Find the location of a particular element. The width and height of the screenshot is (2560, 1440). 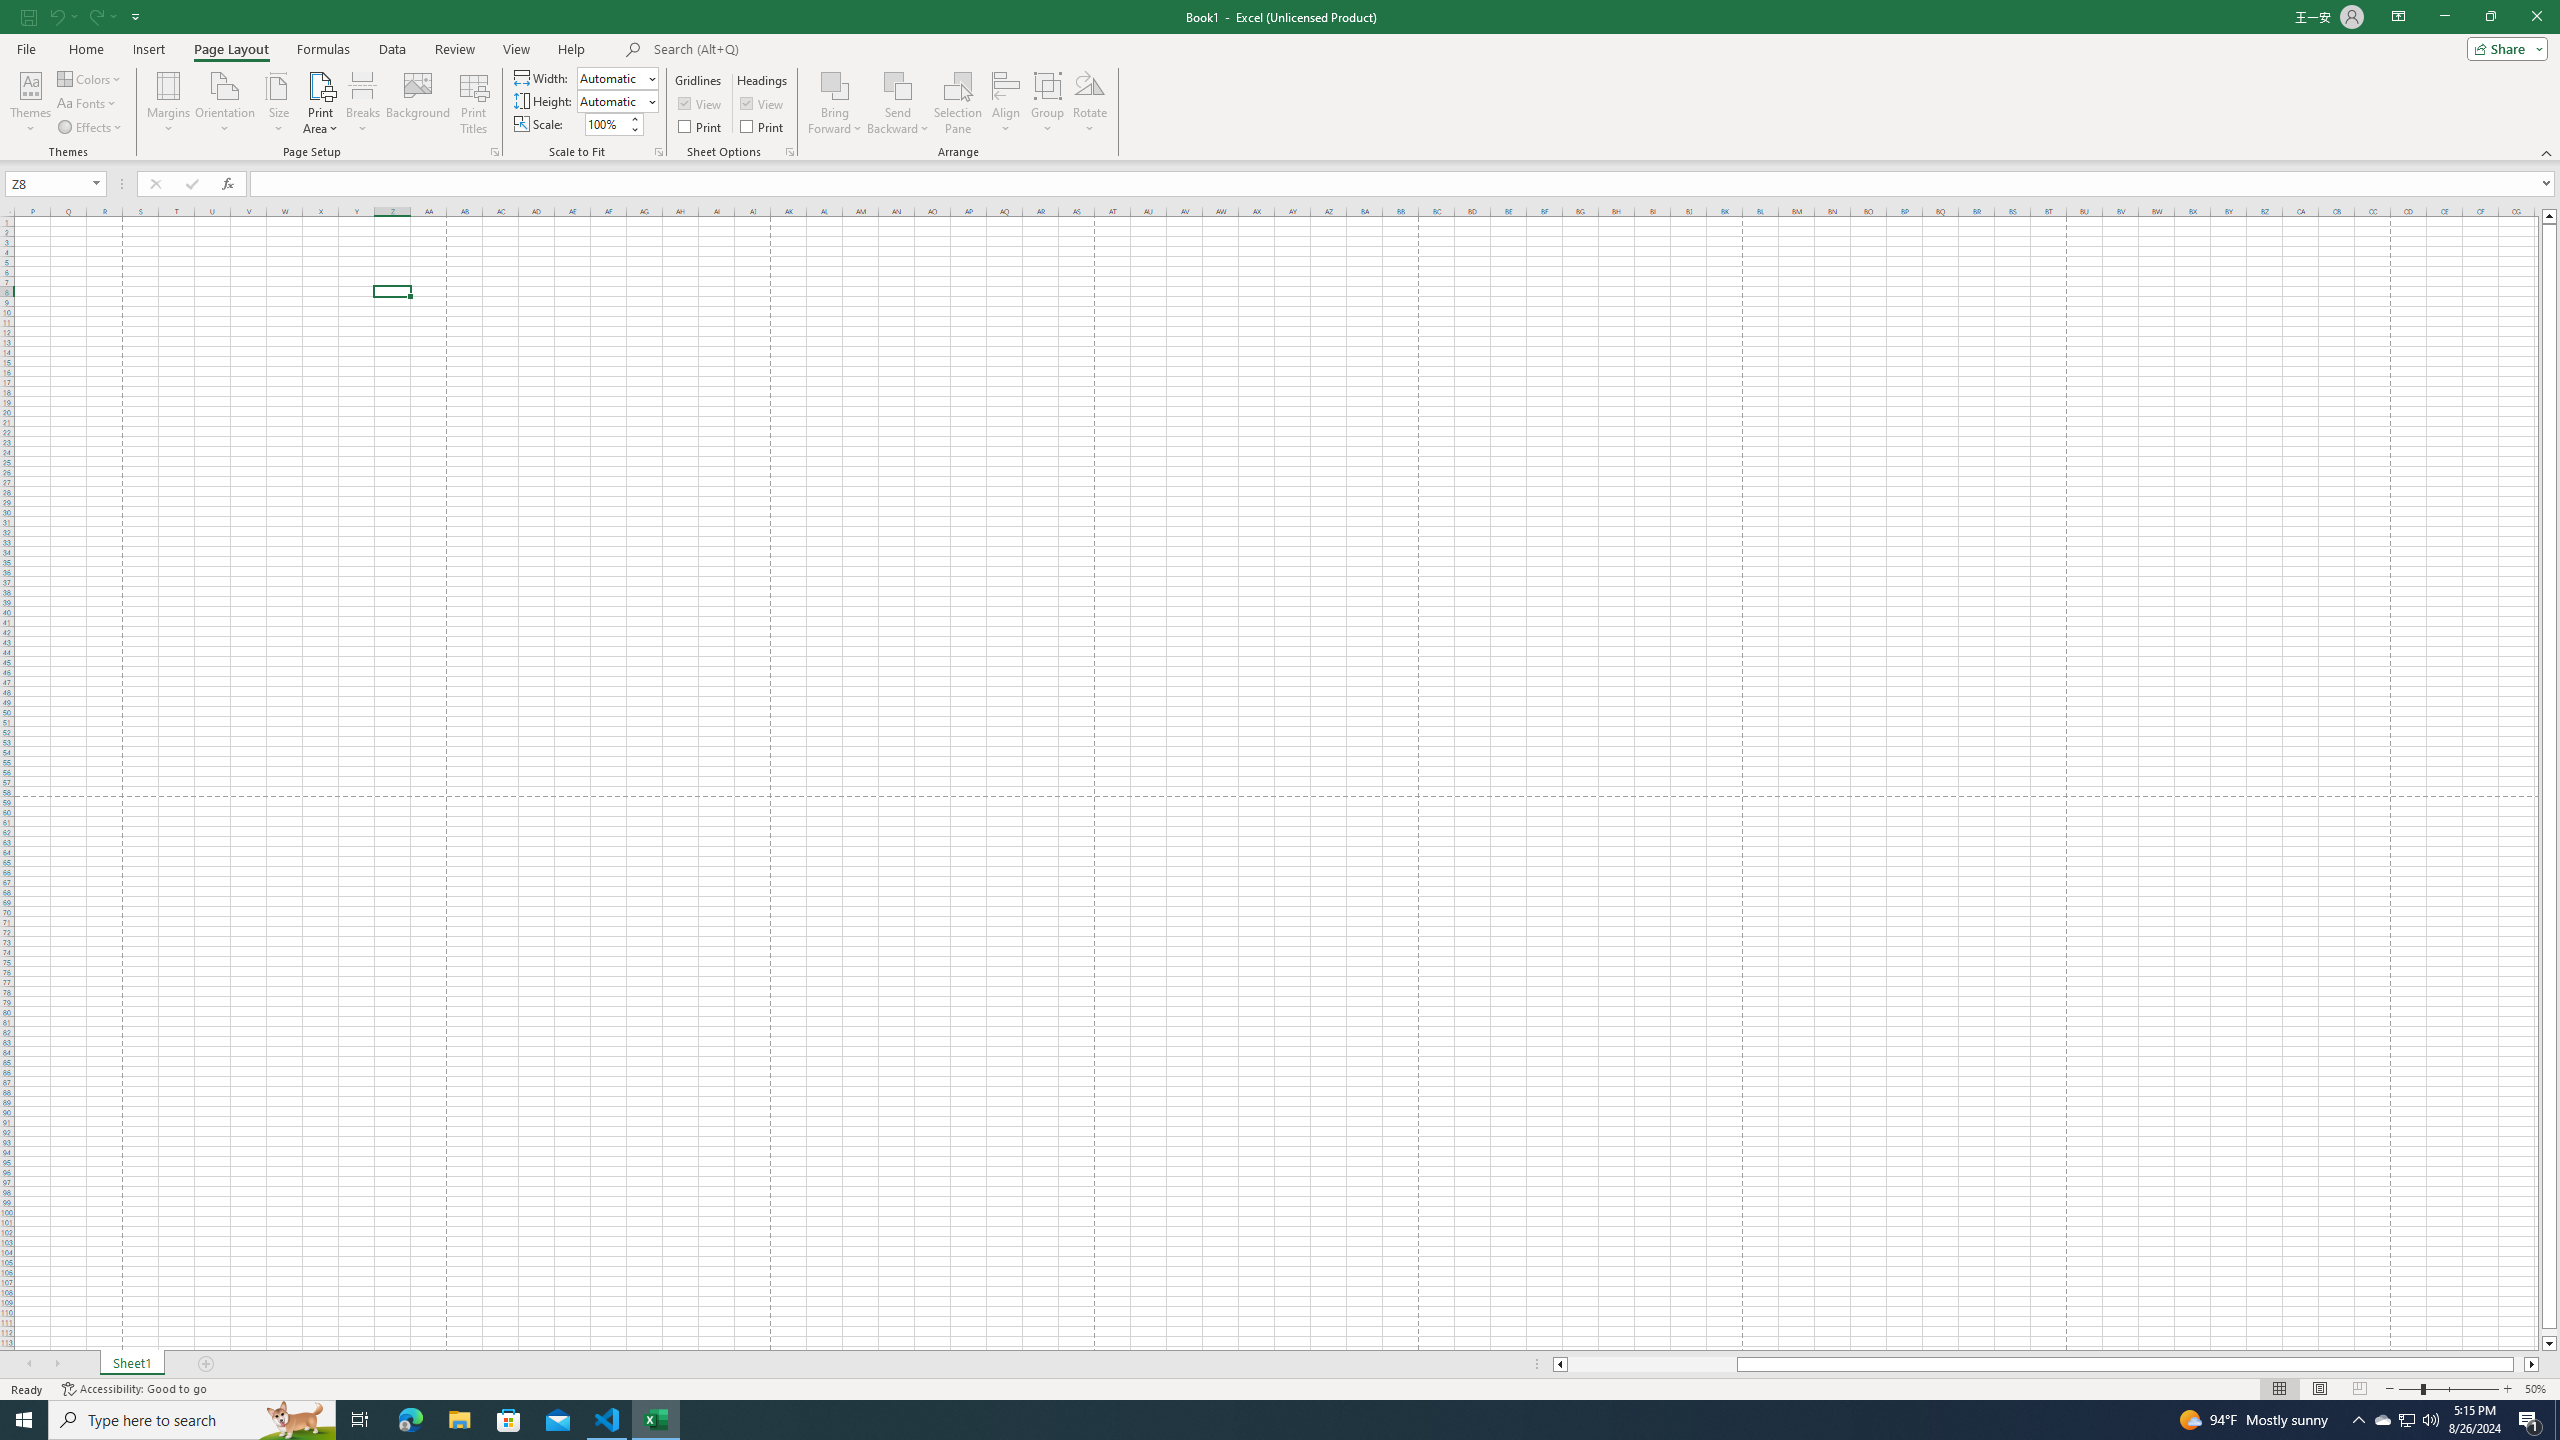

Size is located at coordinates (278, 103).